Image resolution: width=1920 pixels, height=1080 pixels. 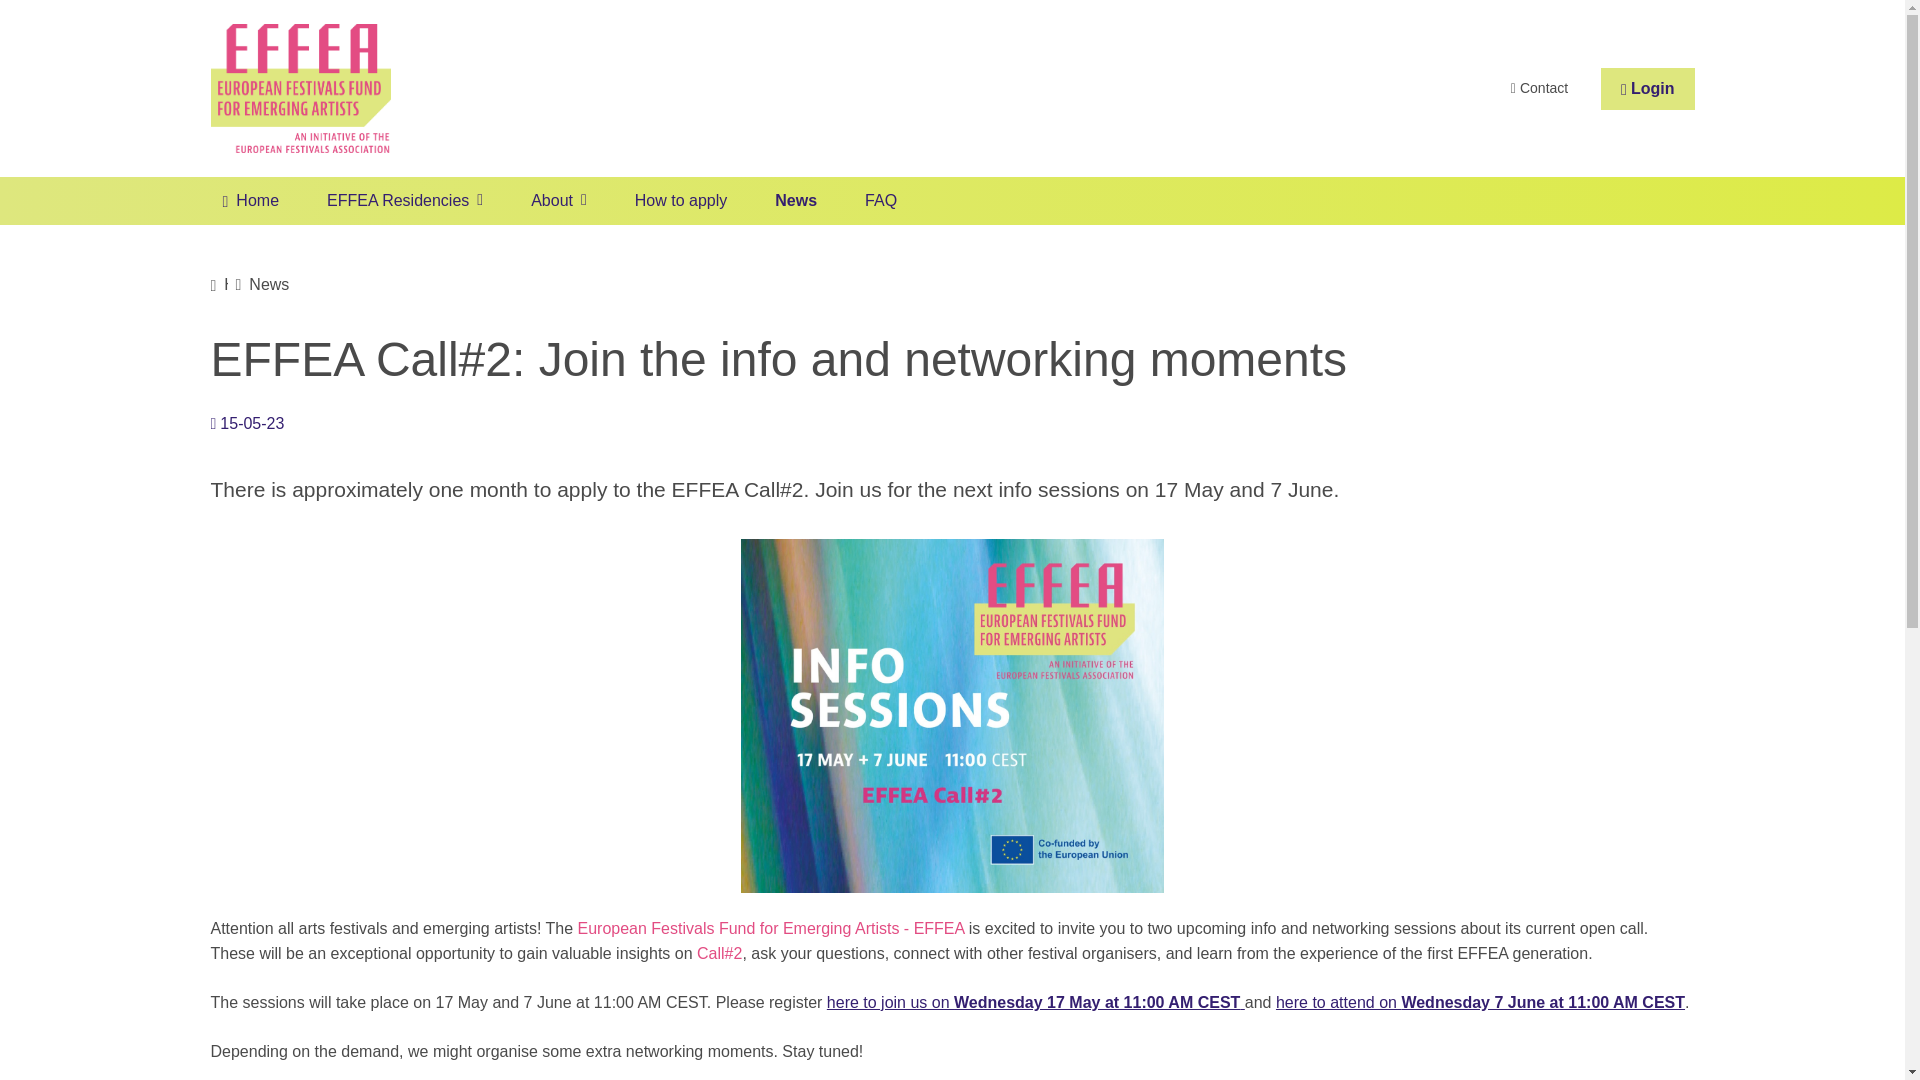 I want to click on About, so click(x=558, y=200).